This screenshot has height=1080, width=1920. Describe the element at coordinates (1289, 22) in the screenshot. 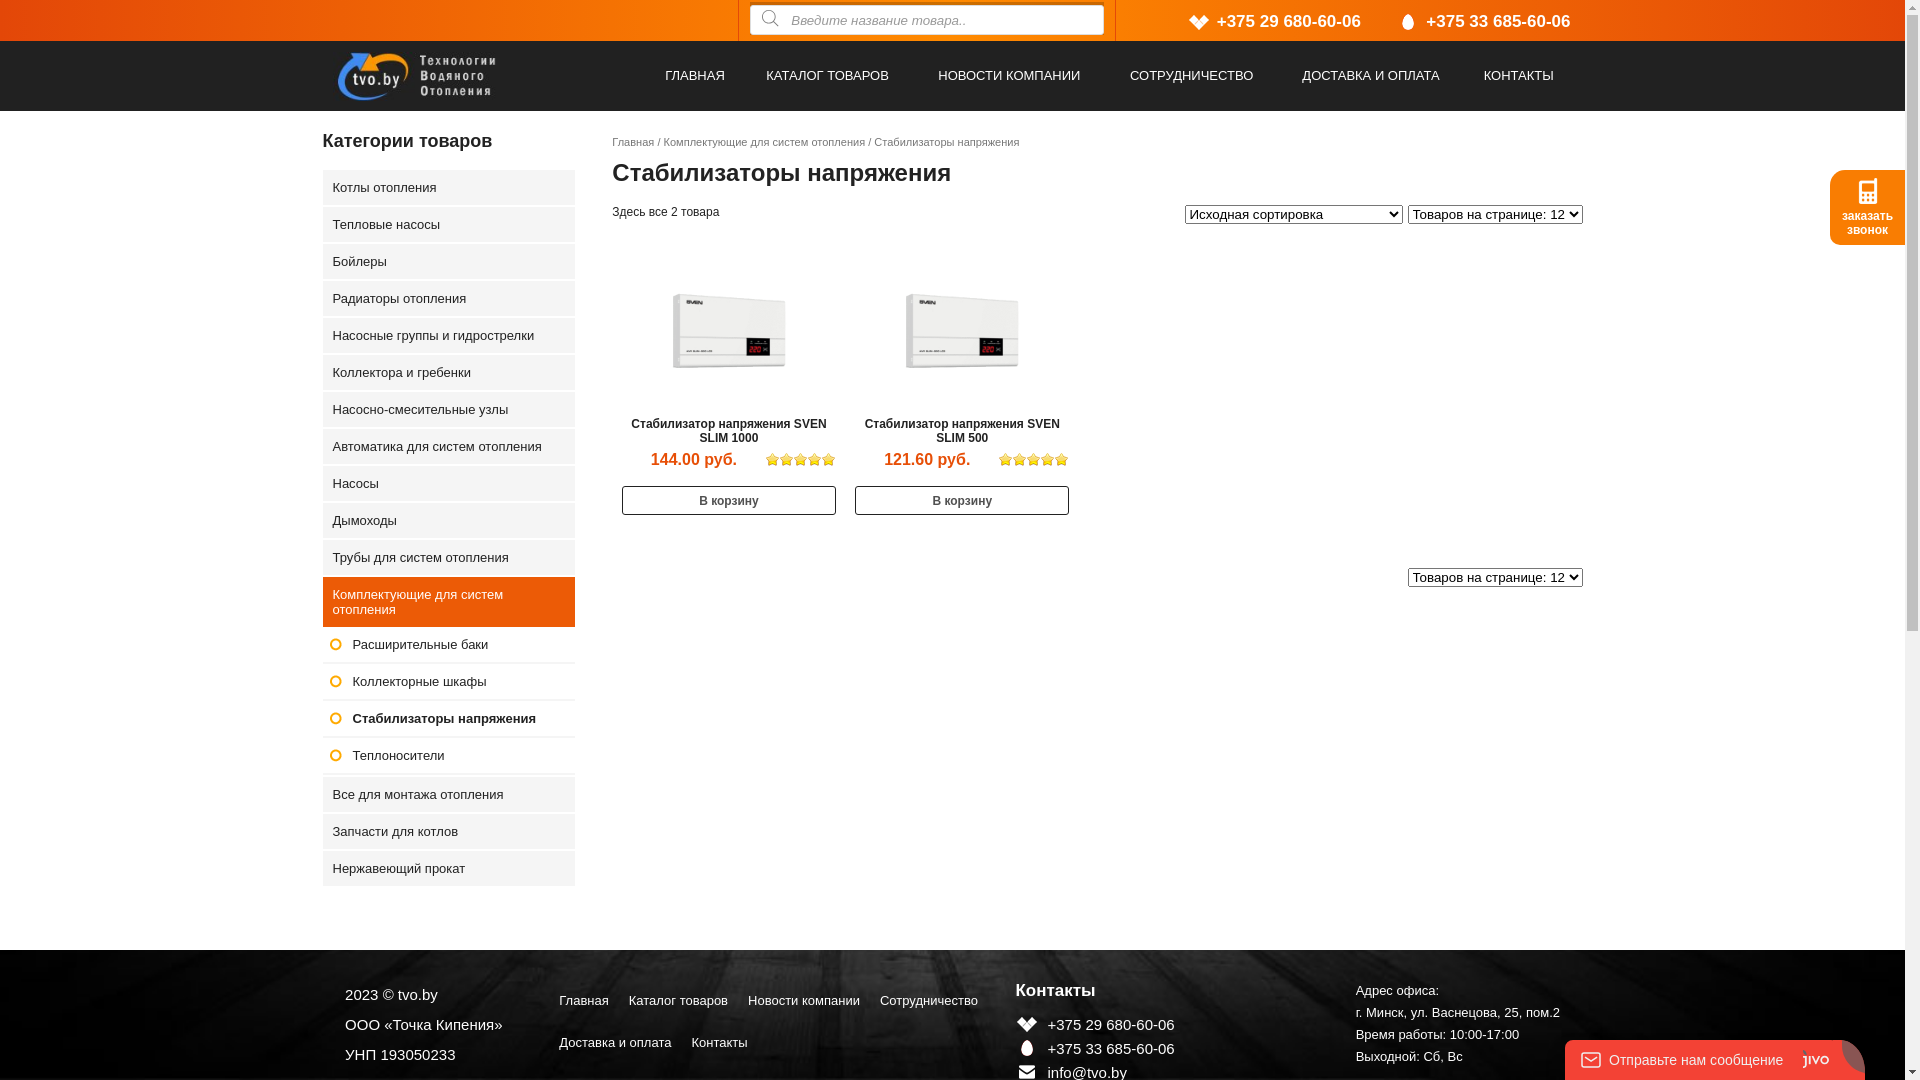

I see `+375 29 680-60-06` at that location.